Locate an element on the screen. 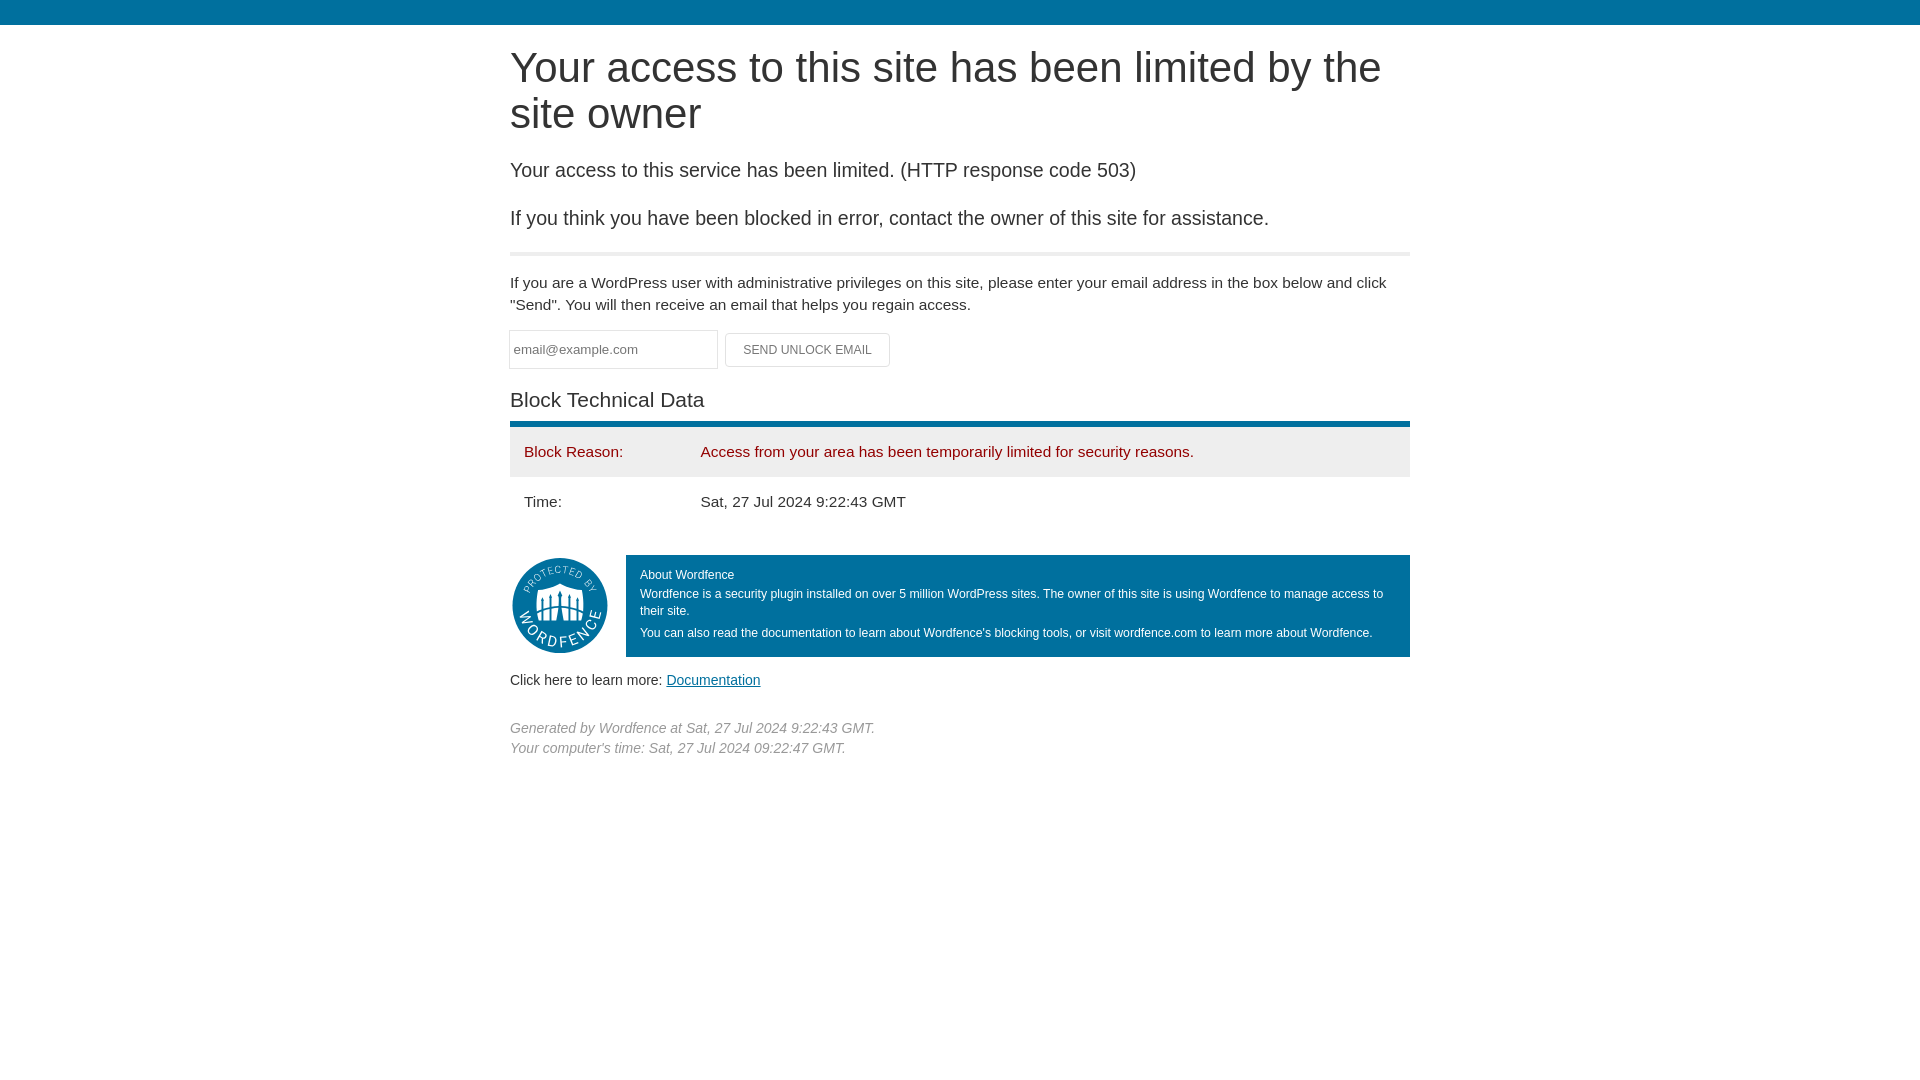  Documentation is located at coordinates (713, 679).